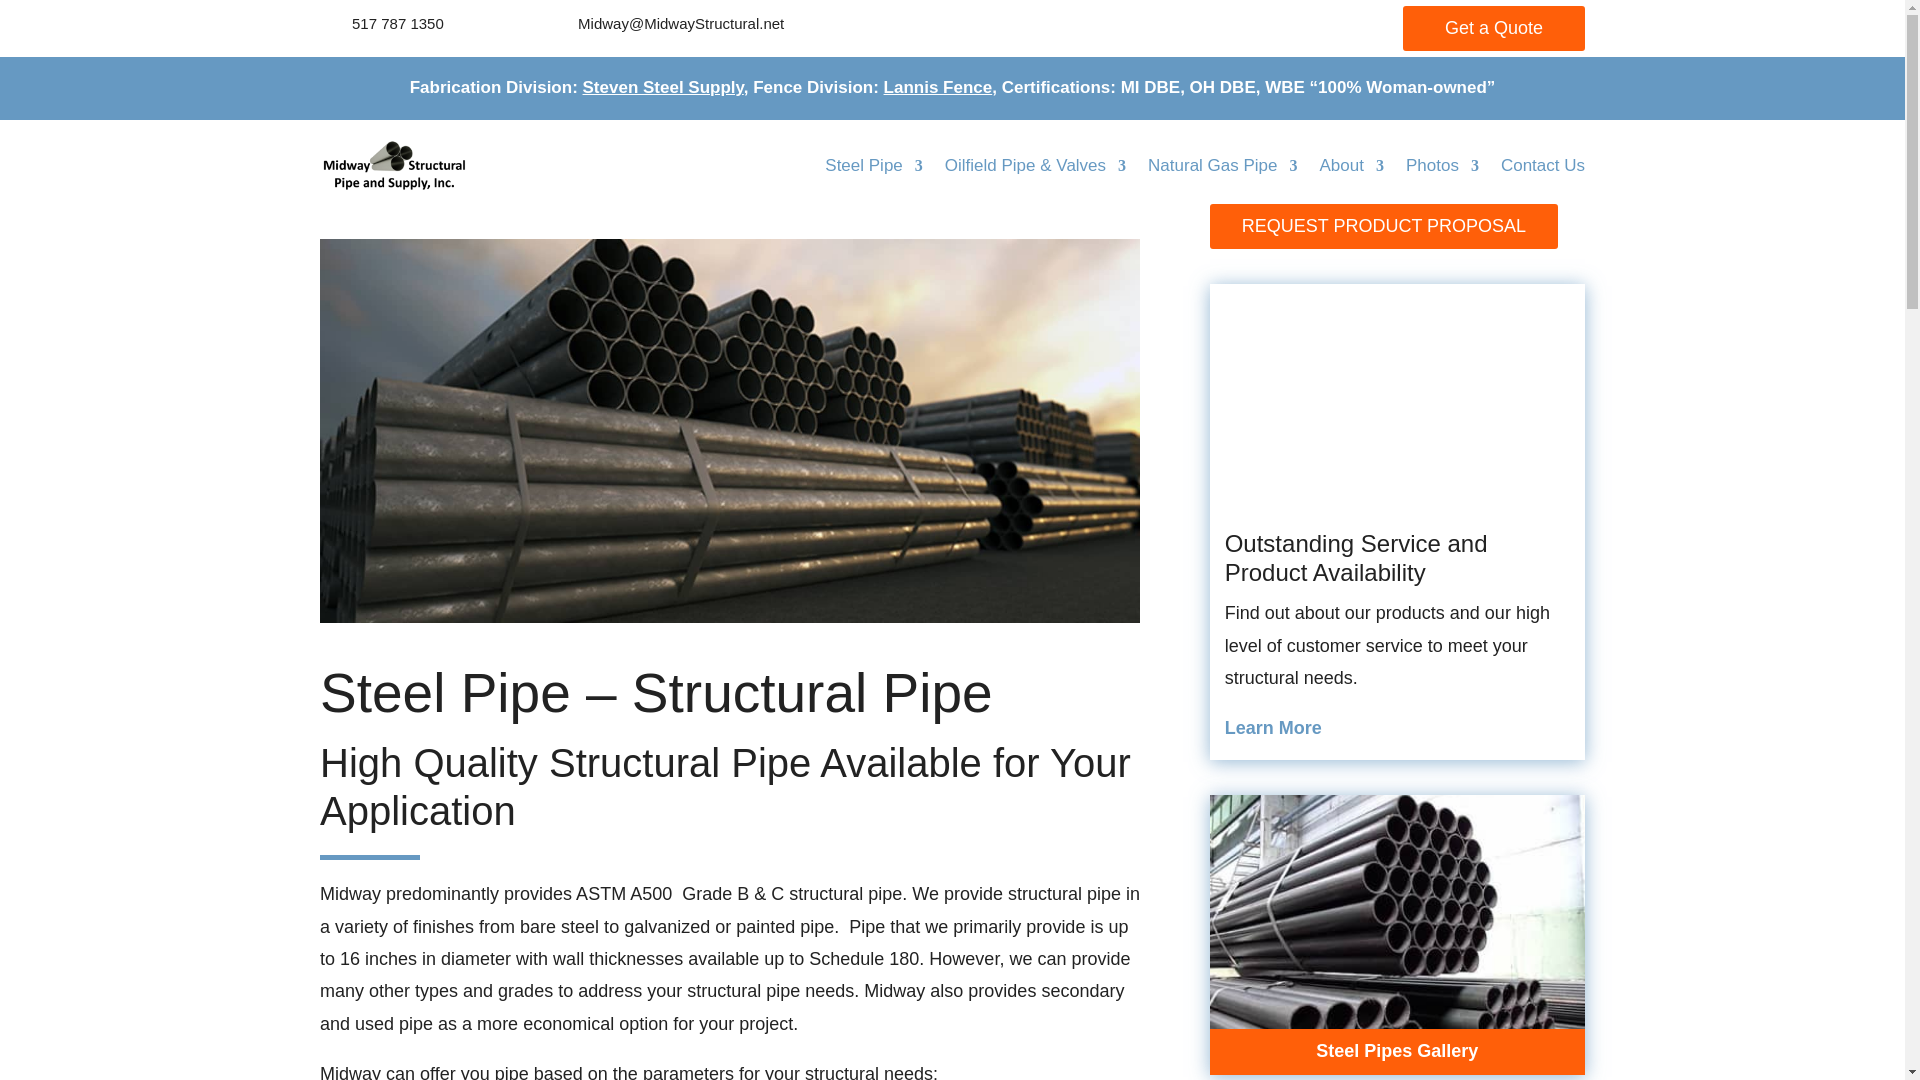 The width and height of the screenshot is (1920, 1080). What do you see at coordinates (1442, 166) in the screenshot?
I see `Photos` at bounding box center [1442, 166].